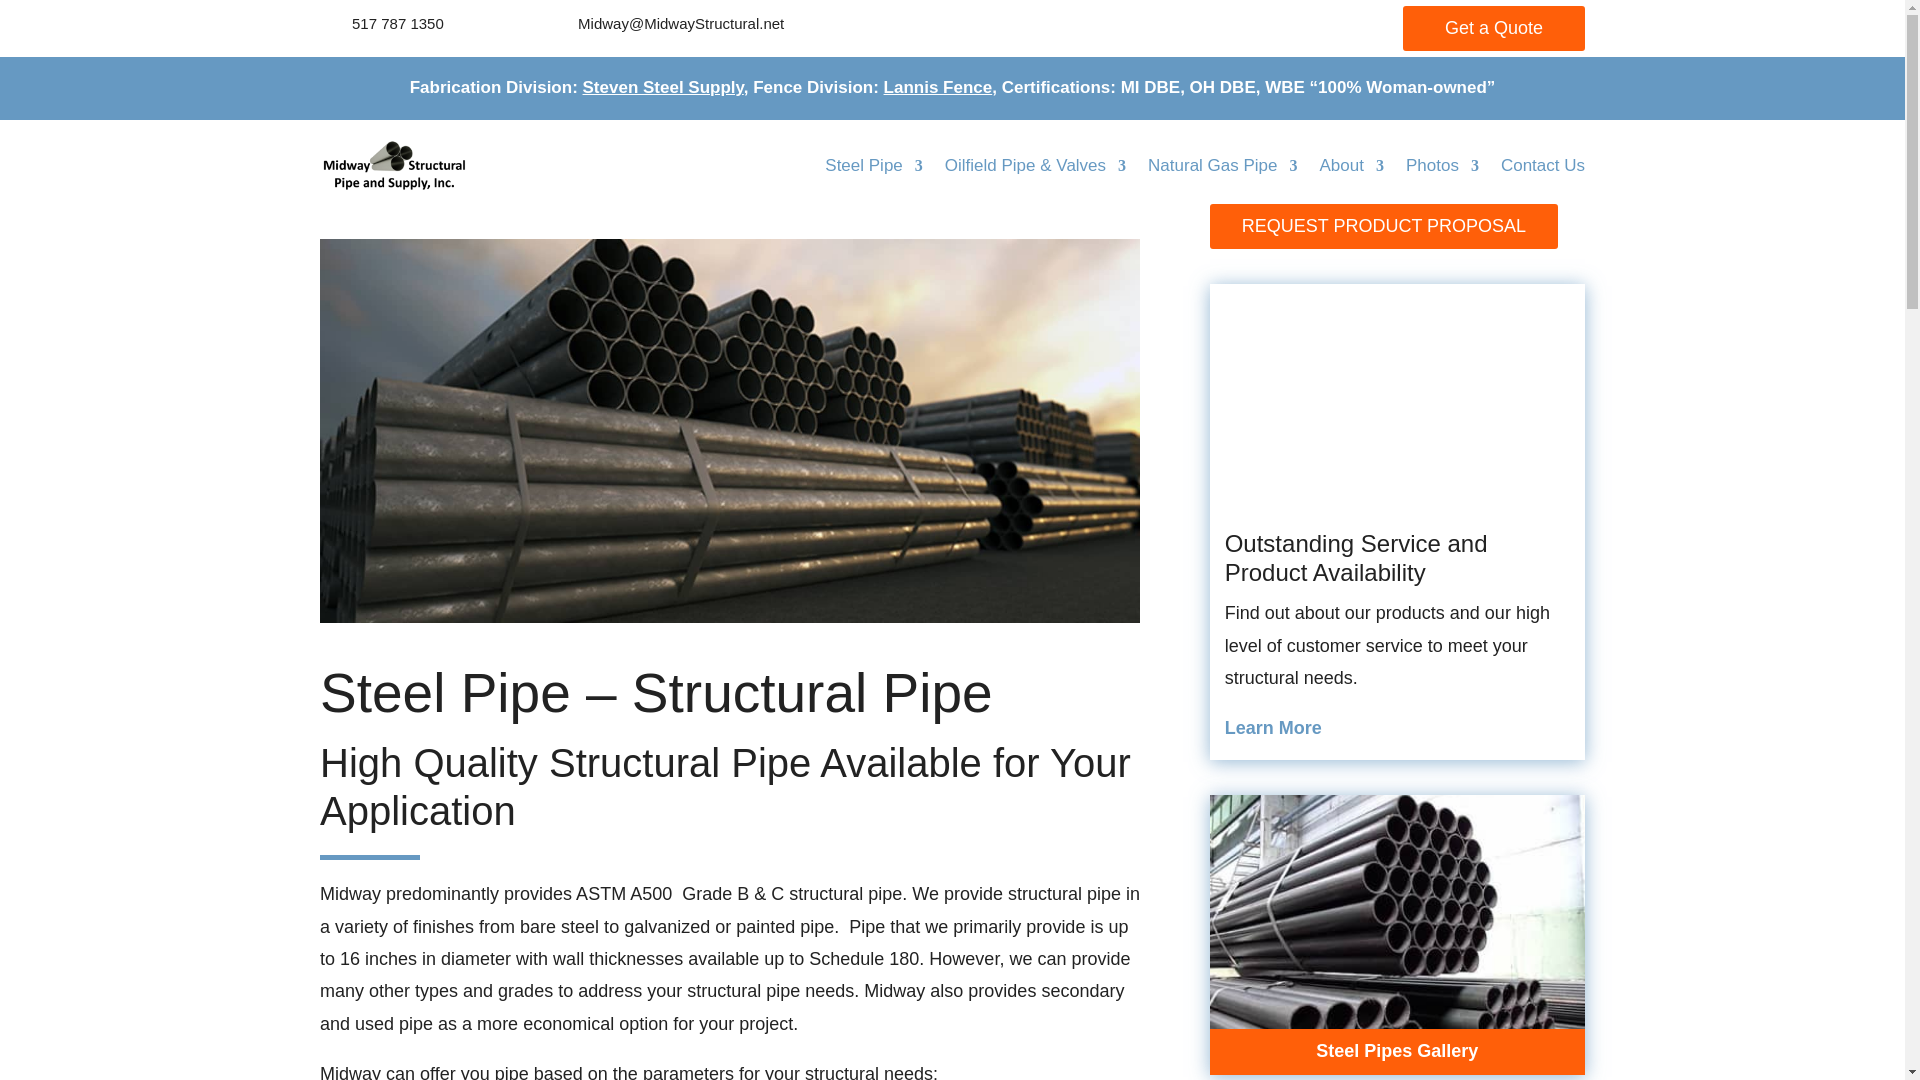 The width and height of the screenshot is (1920, 1080). What do you see at coordinates (1442, 166) in the screenshot?
I see `Photos` at bounding box center [1442, 166].